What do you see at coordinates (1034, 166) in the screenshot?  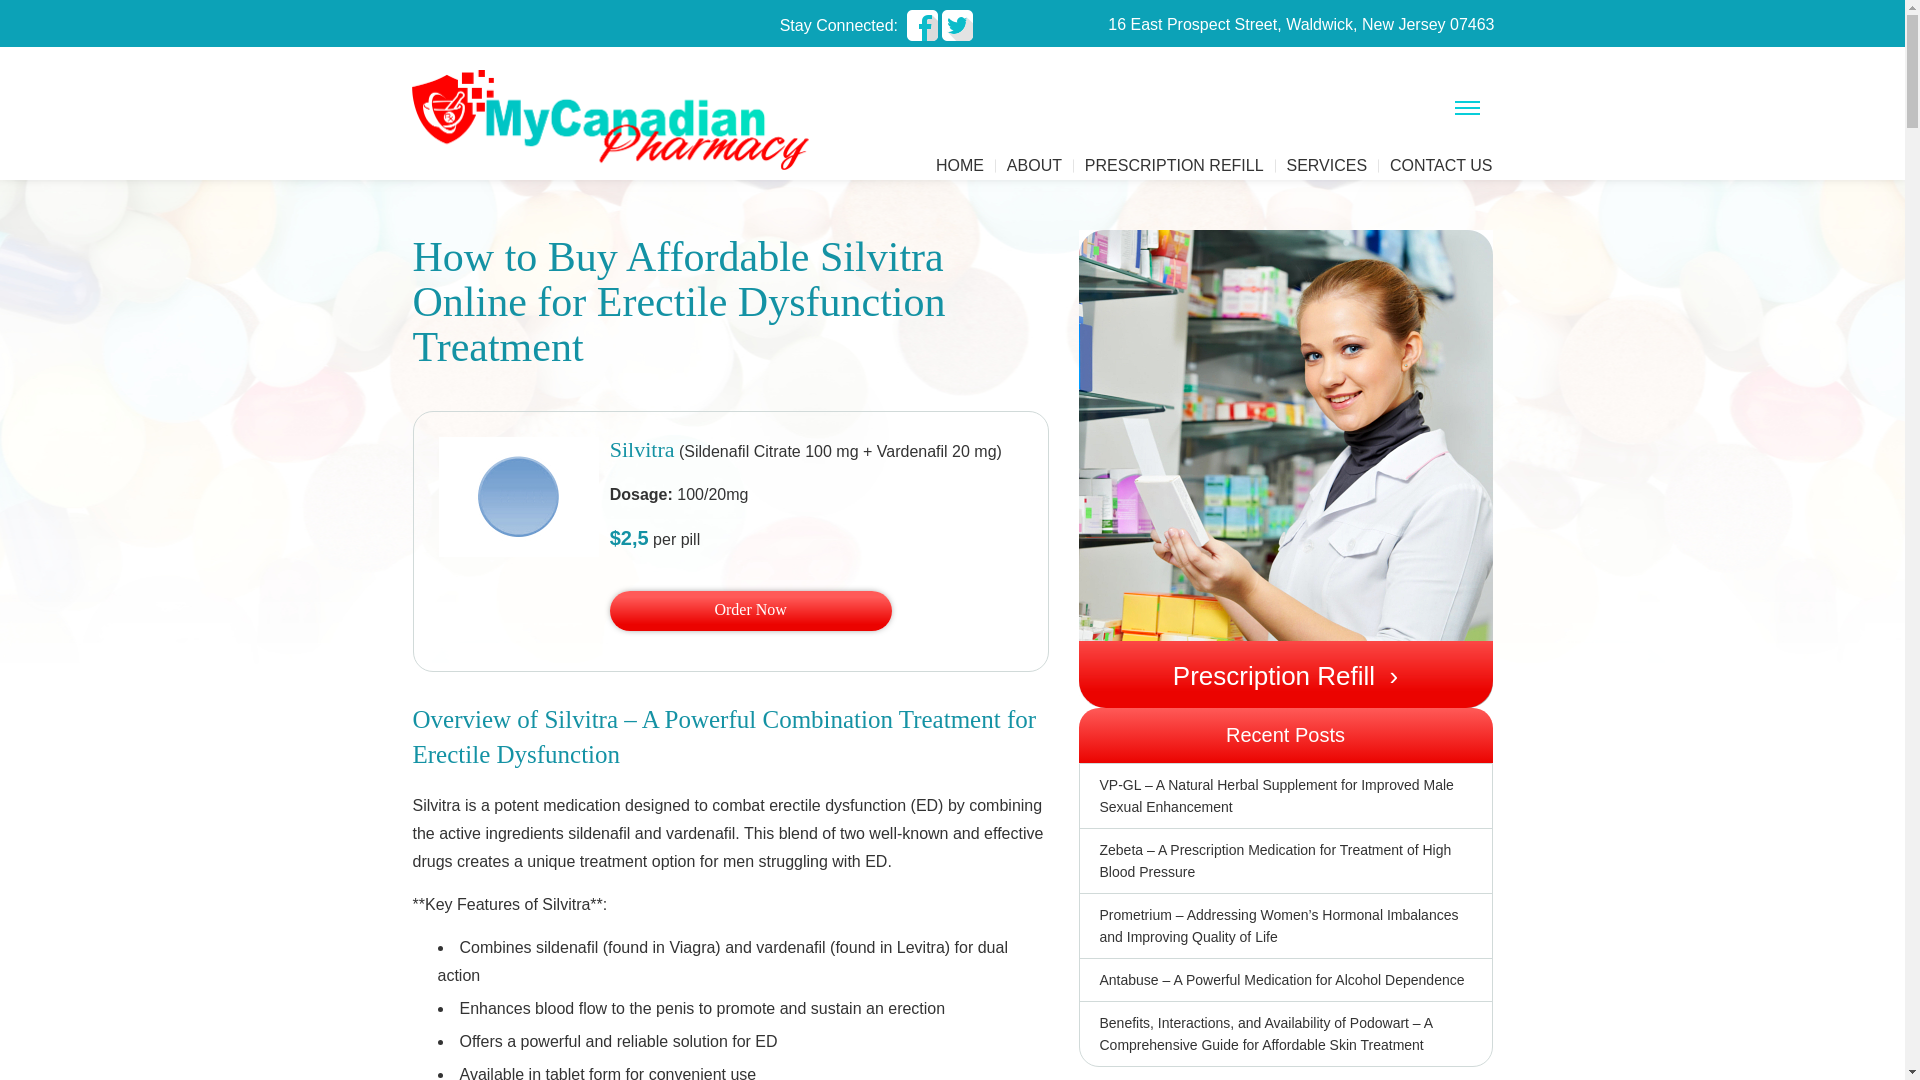 I see `ABOUT` at bounding box center [1034, 166].